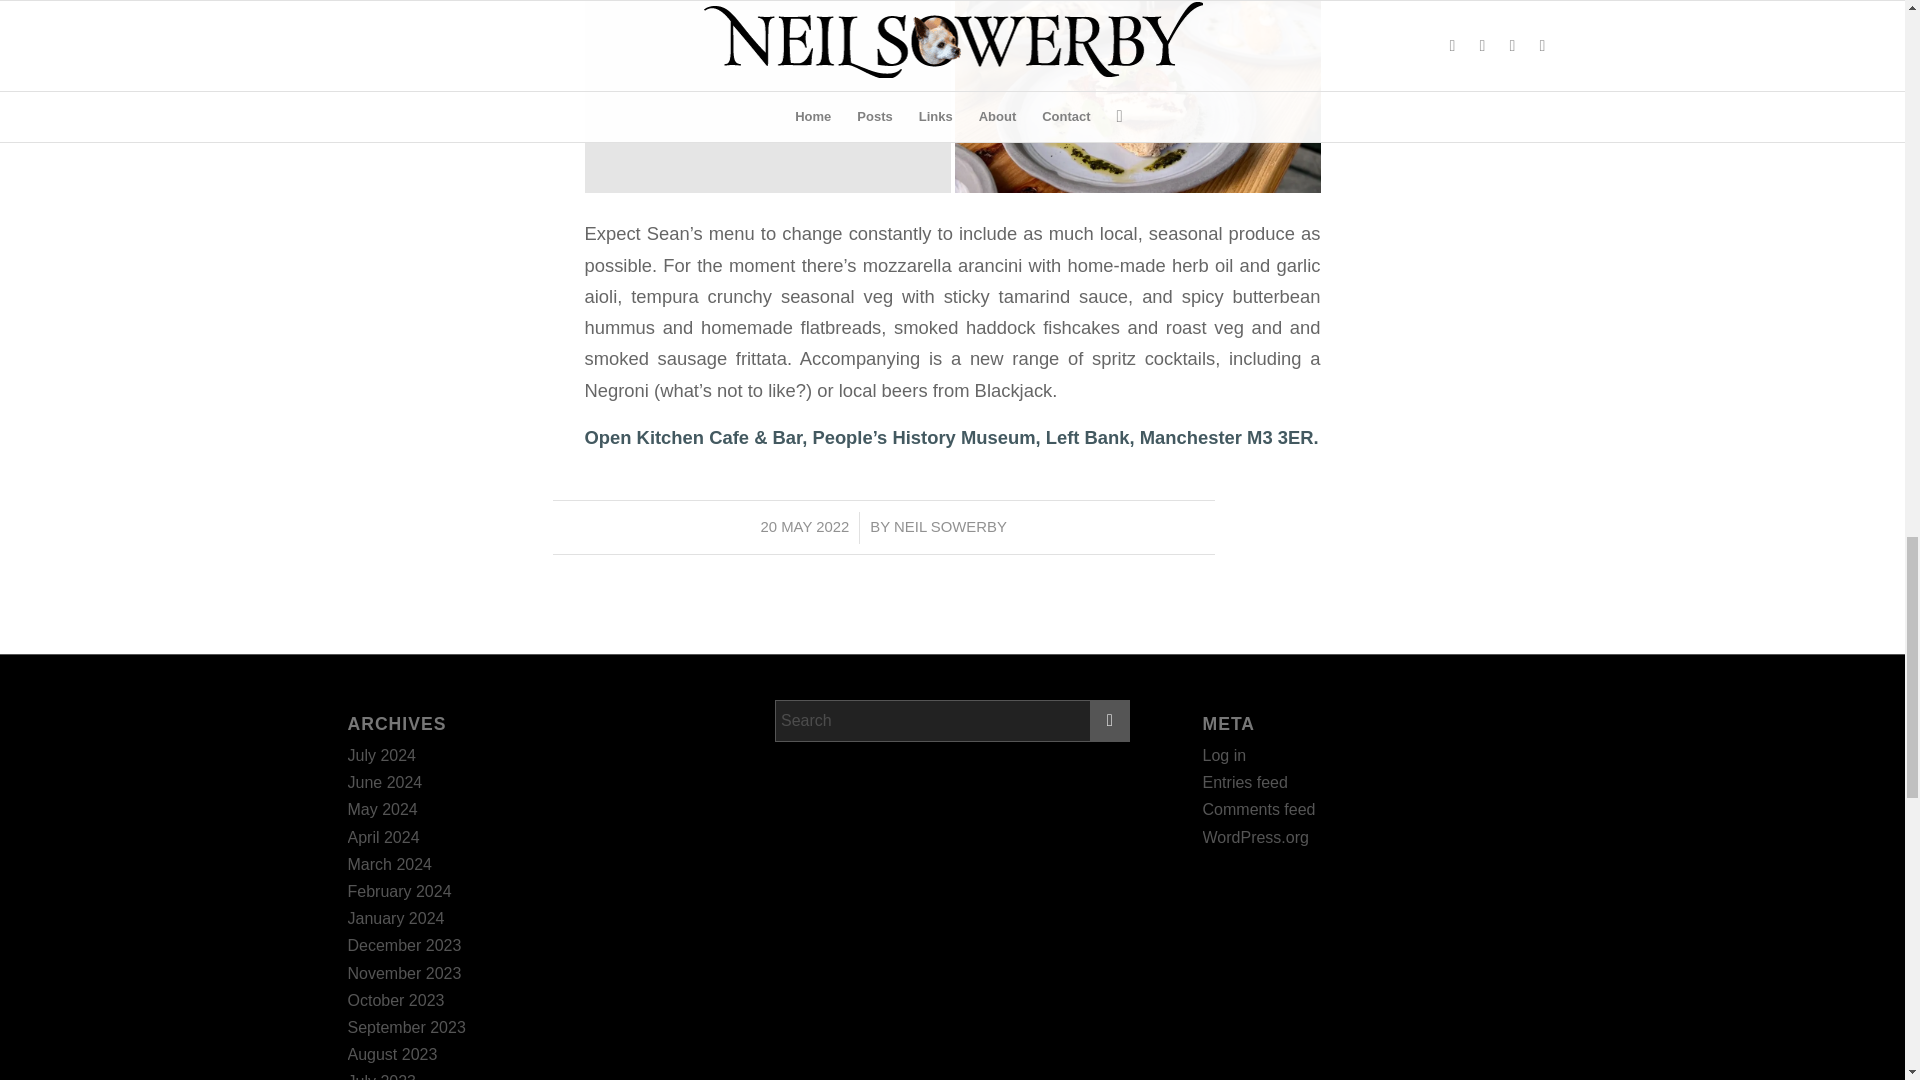  Describe the element at coordinates (384, 837) in the screenshot. I see `April 2024` at that location.